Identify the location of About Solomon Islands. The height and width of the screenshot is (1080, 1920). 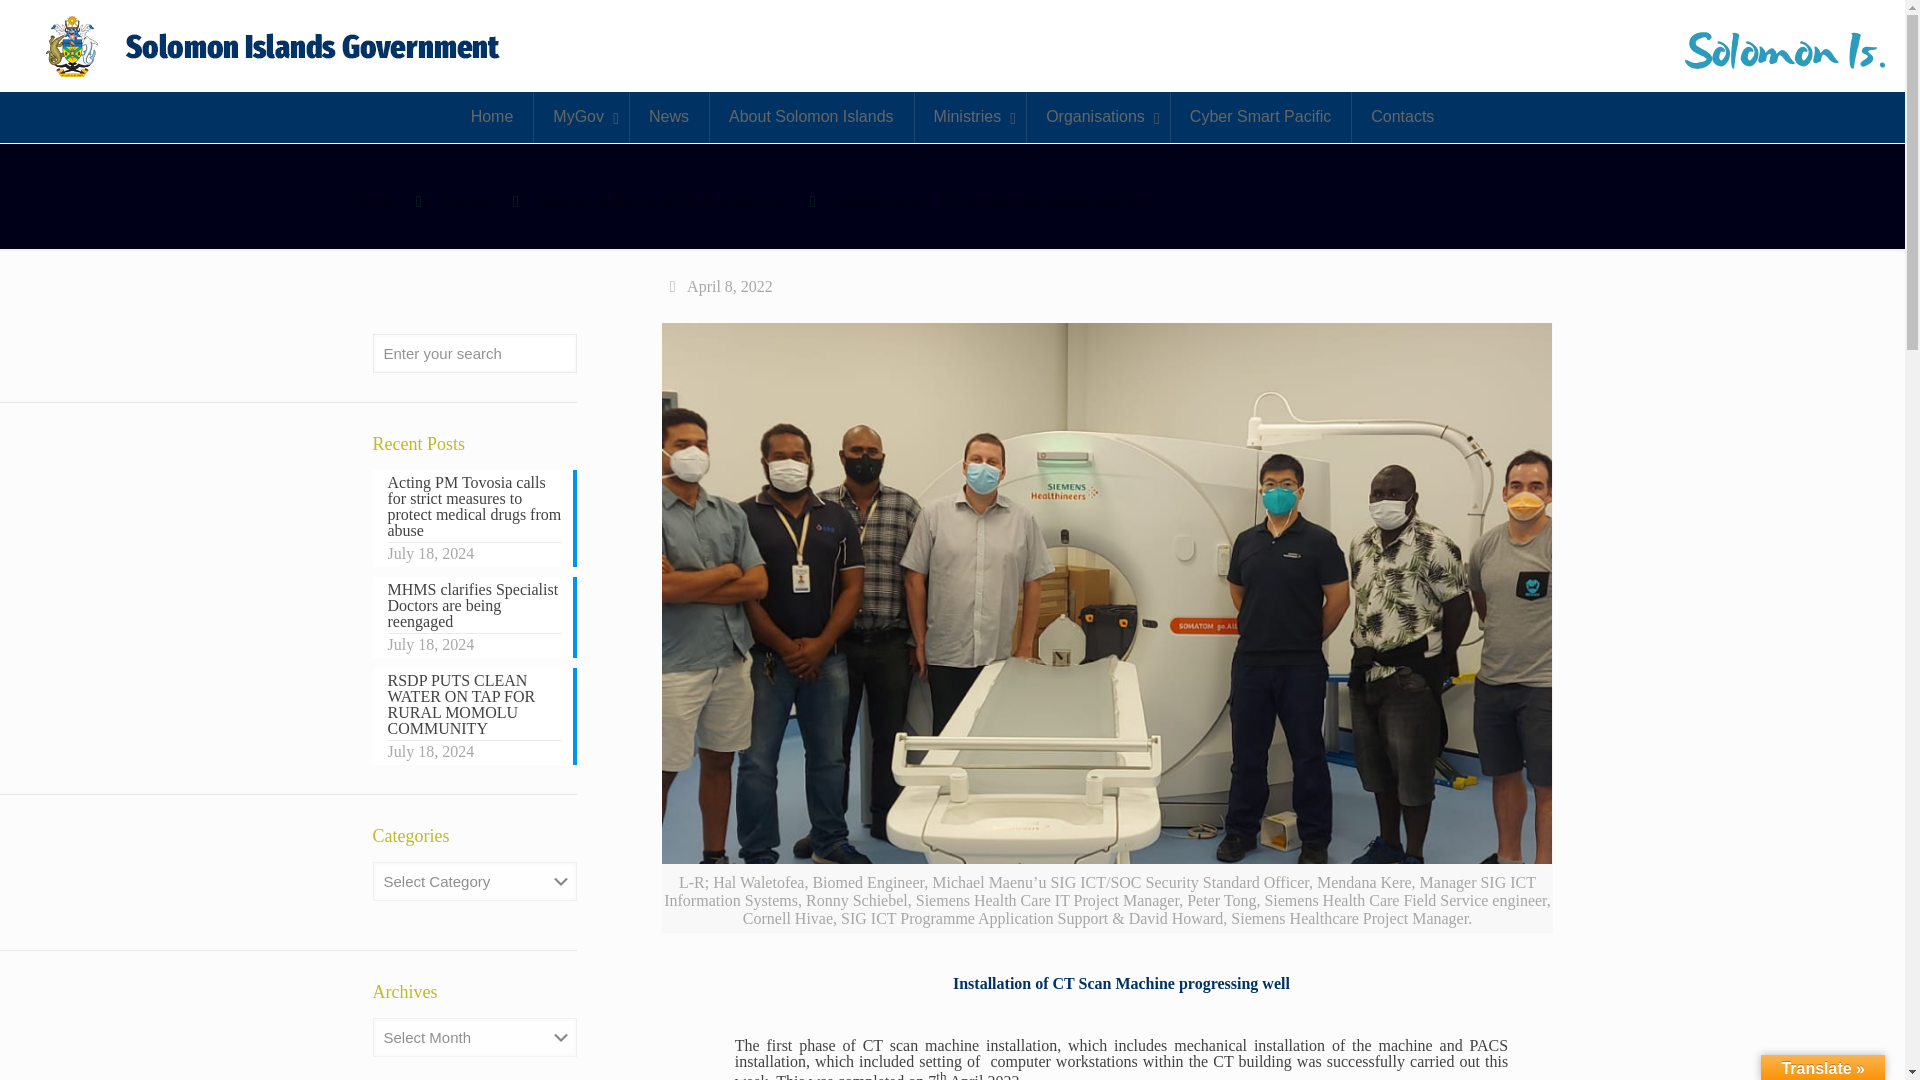
(810, 116).